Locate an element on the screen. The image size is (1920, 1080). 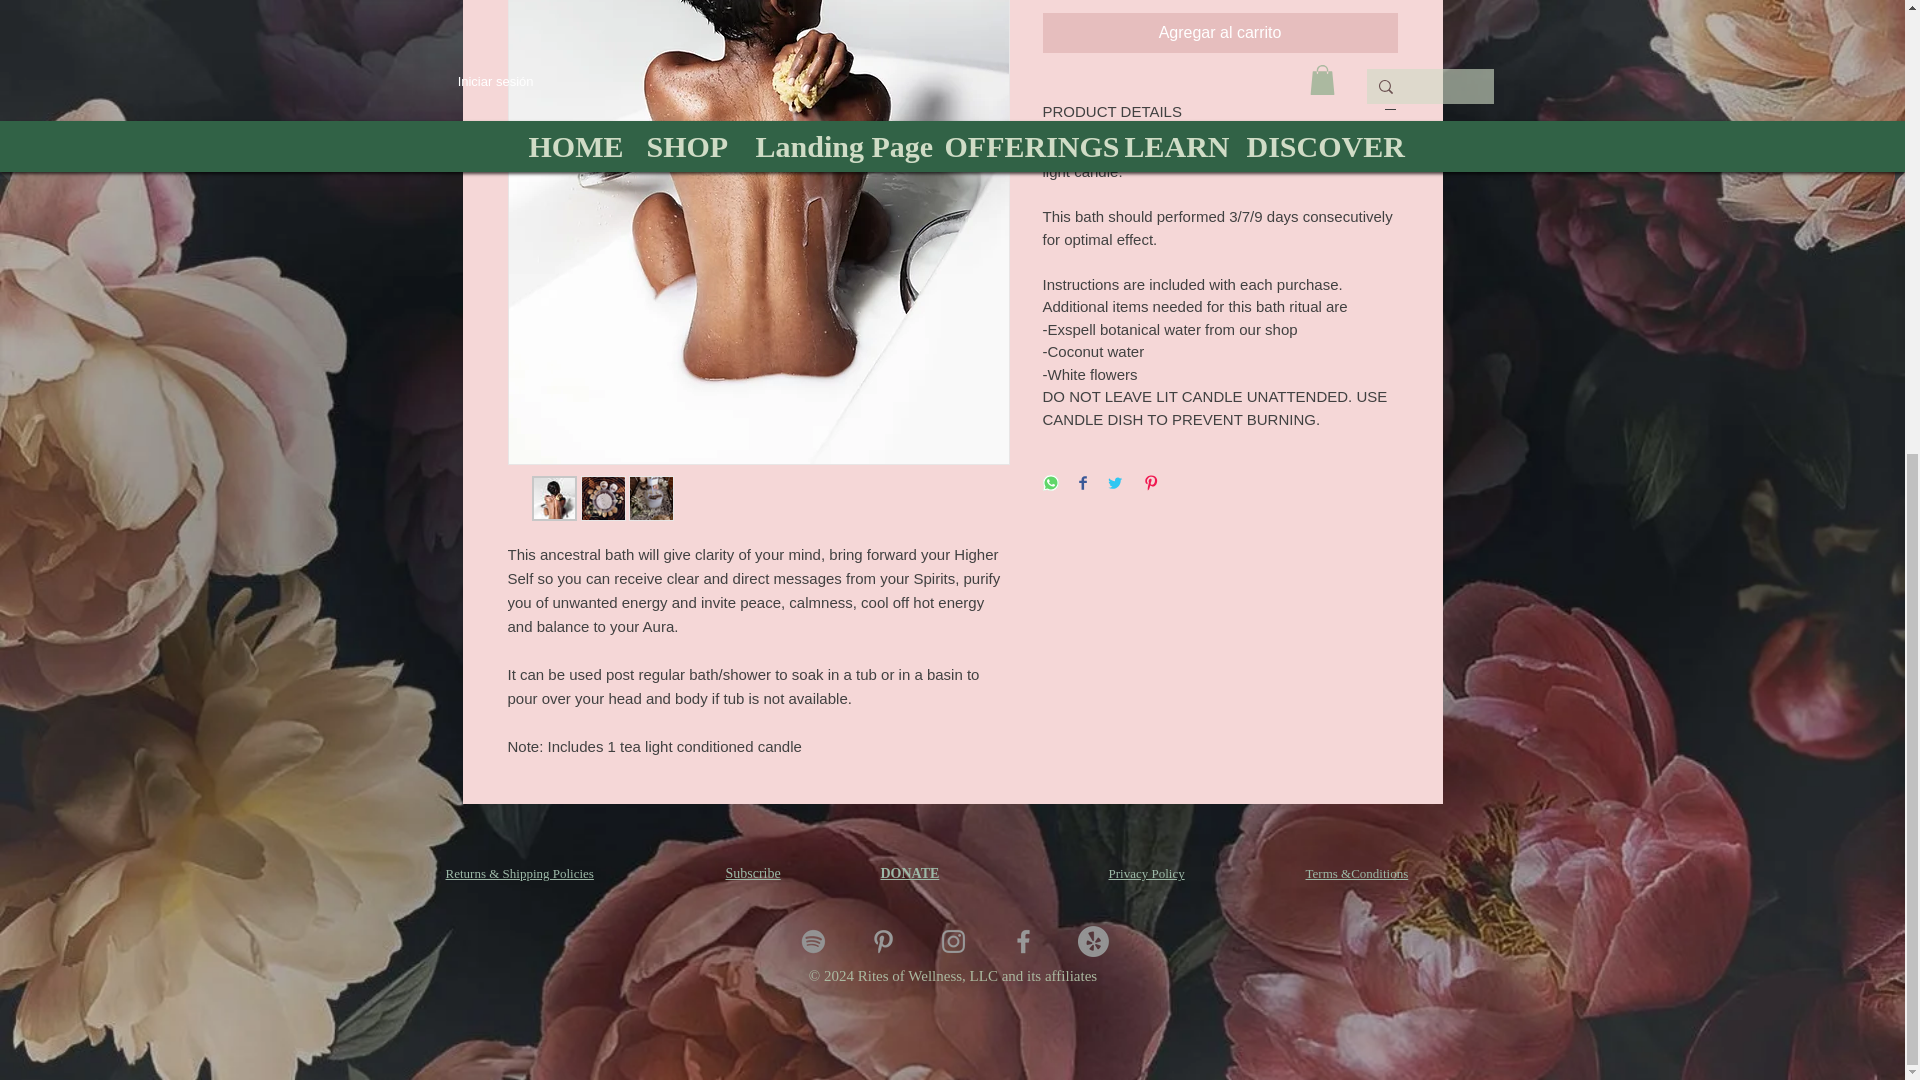
DONATE is located at coordinates (908, 874).